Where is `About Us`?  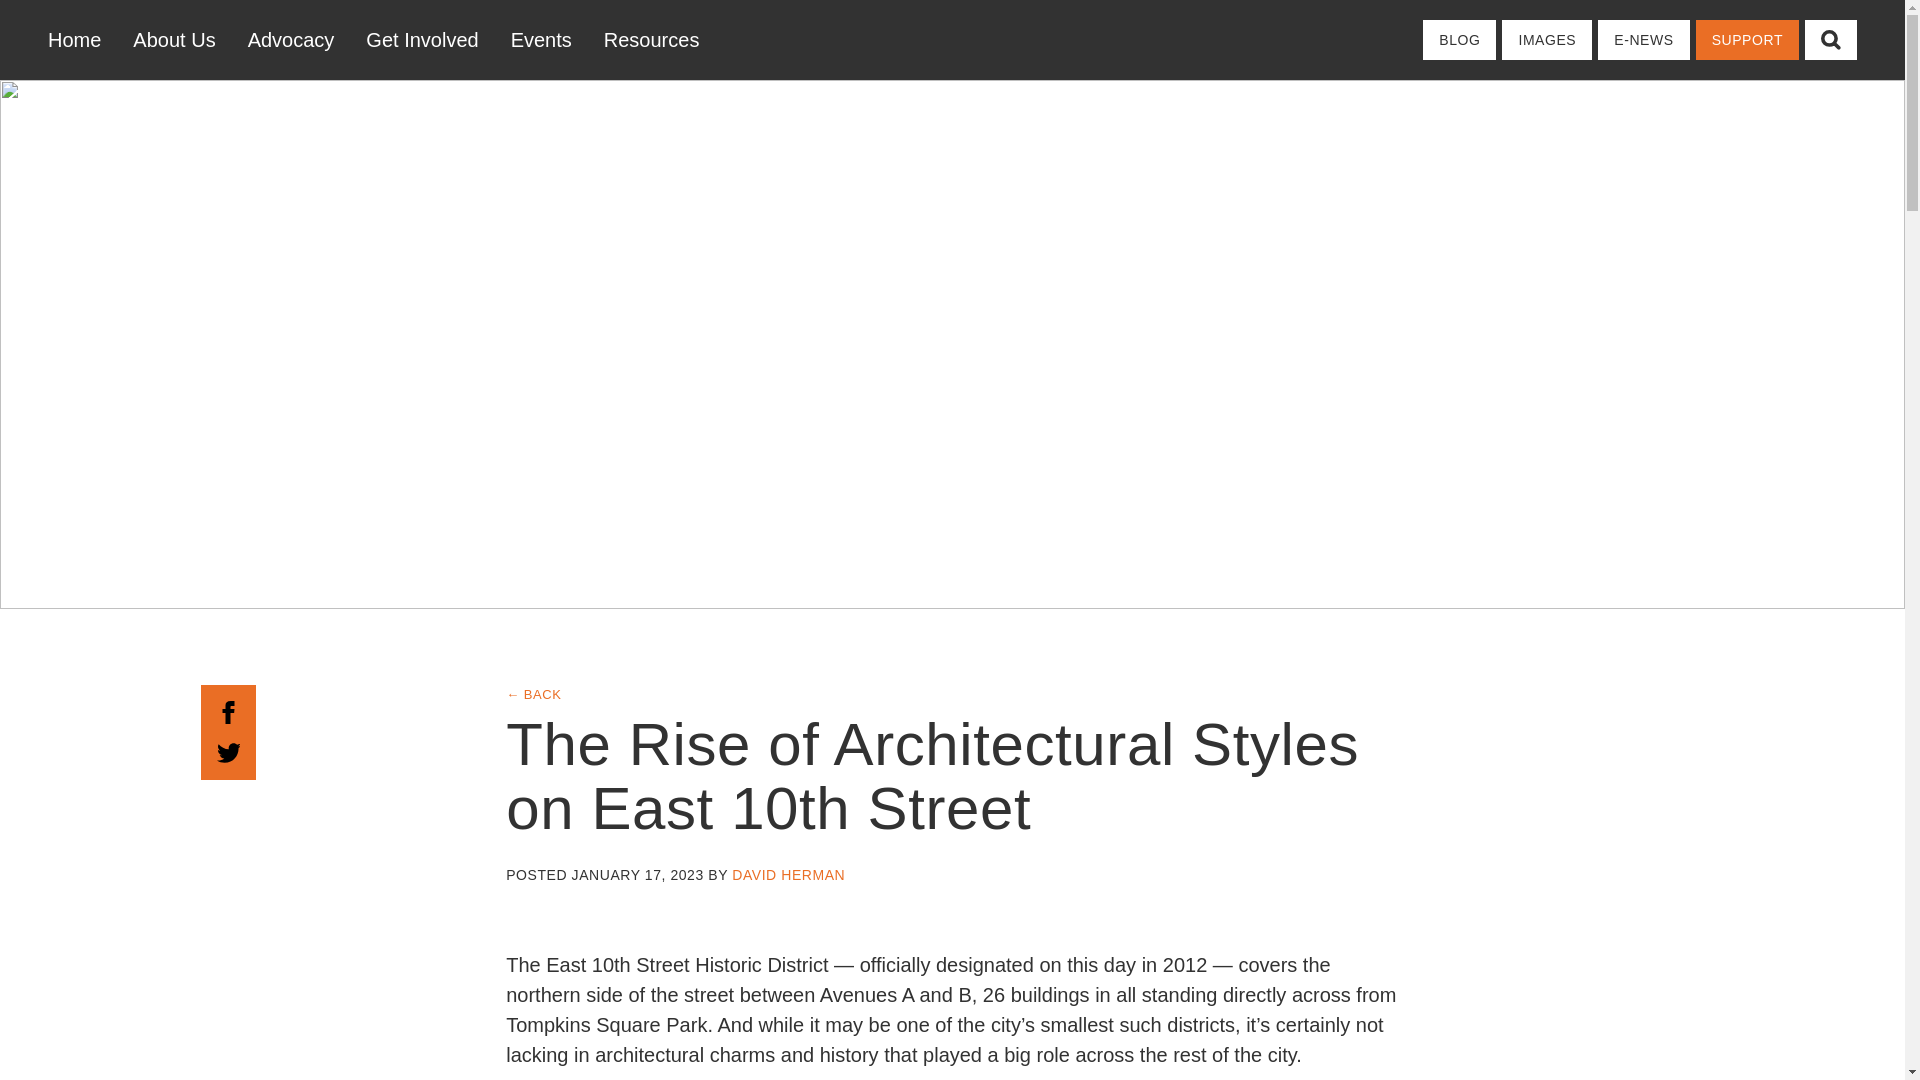 About Us is located at coordinates (174, 40).